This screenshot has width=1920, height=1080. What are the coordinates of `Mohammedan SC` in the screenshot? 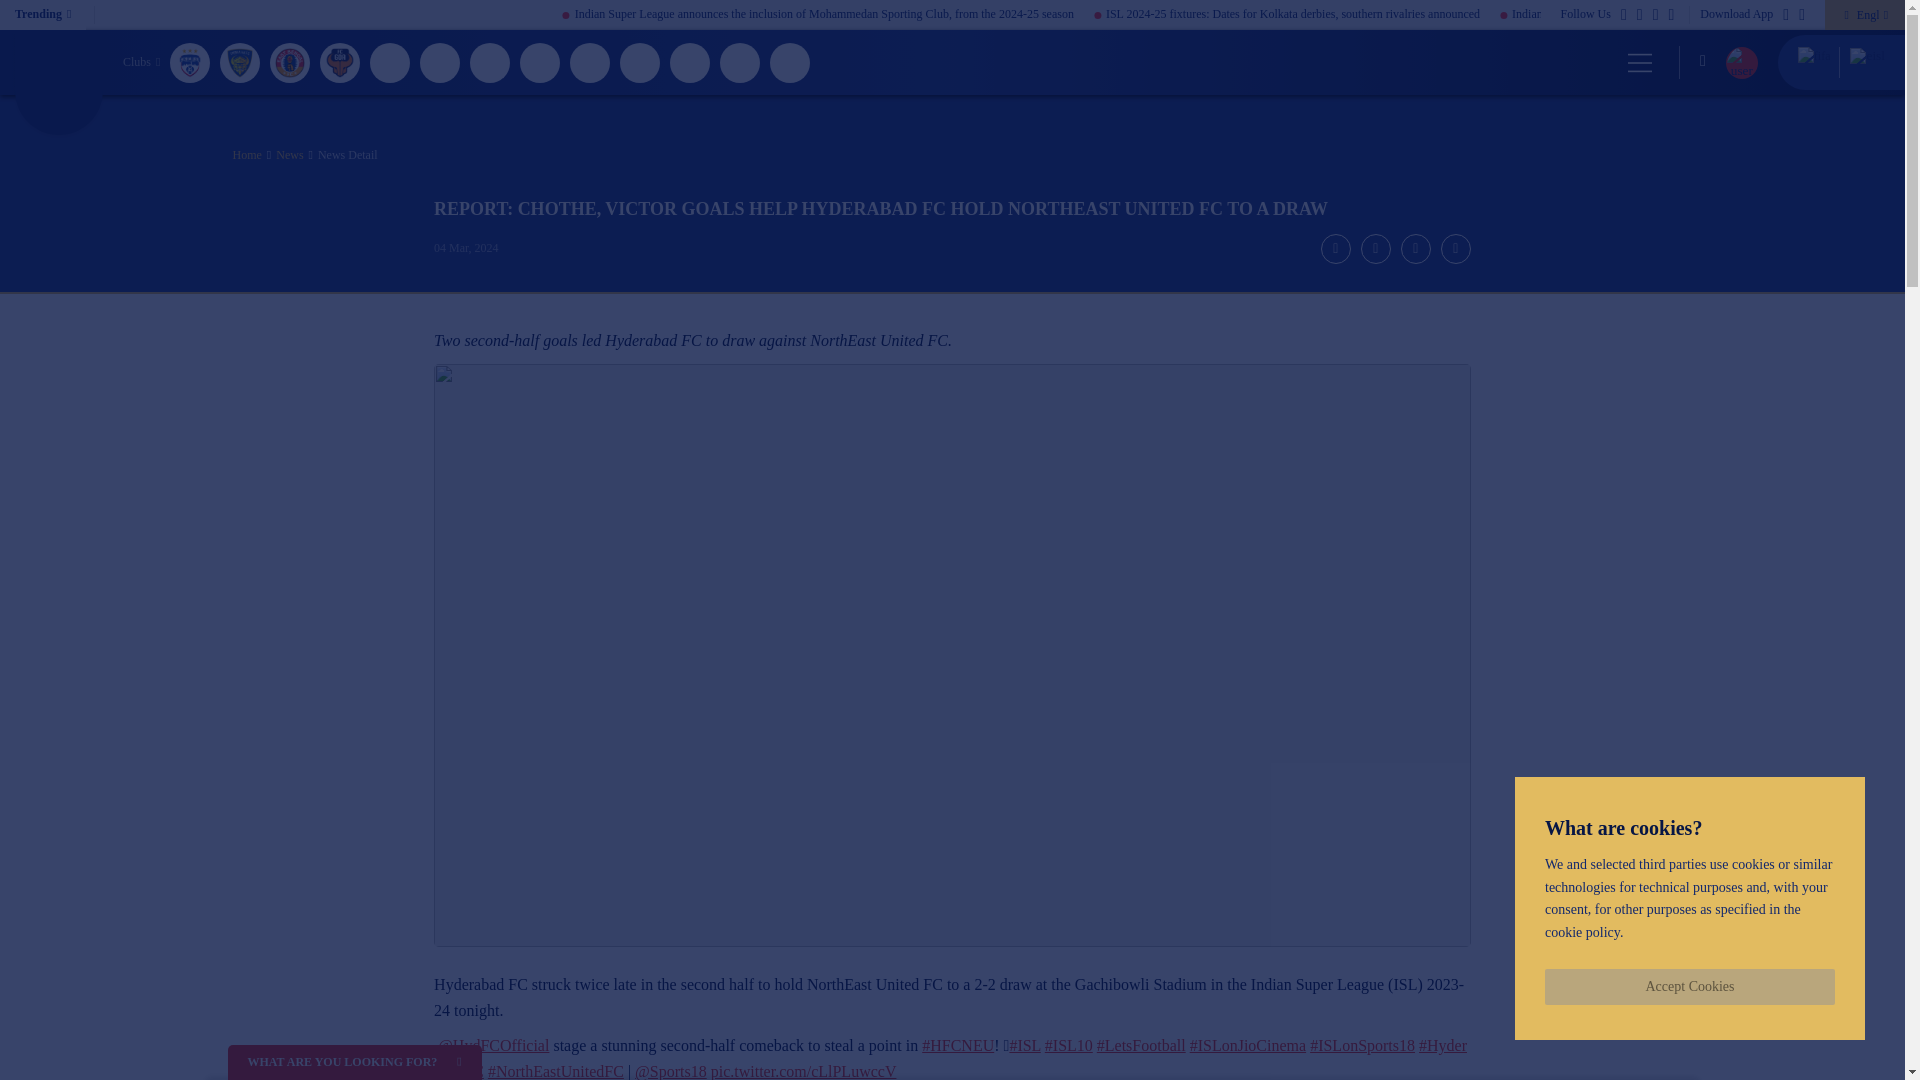 It's located at (540, 62).